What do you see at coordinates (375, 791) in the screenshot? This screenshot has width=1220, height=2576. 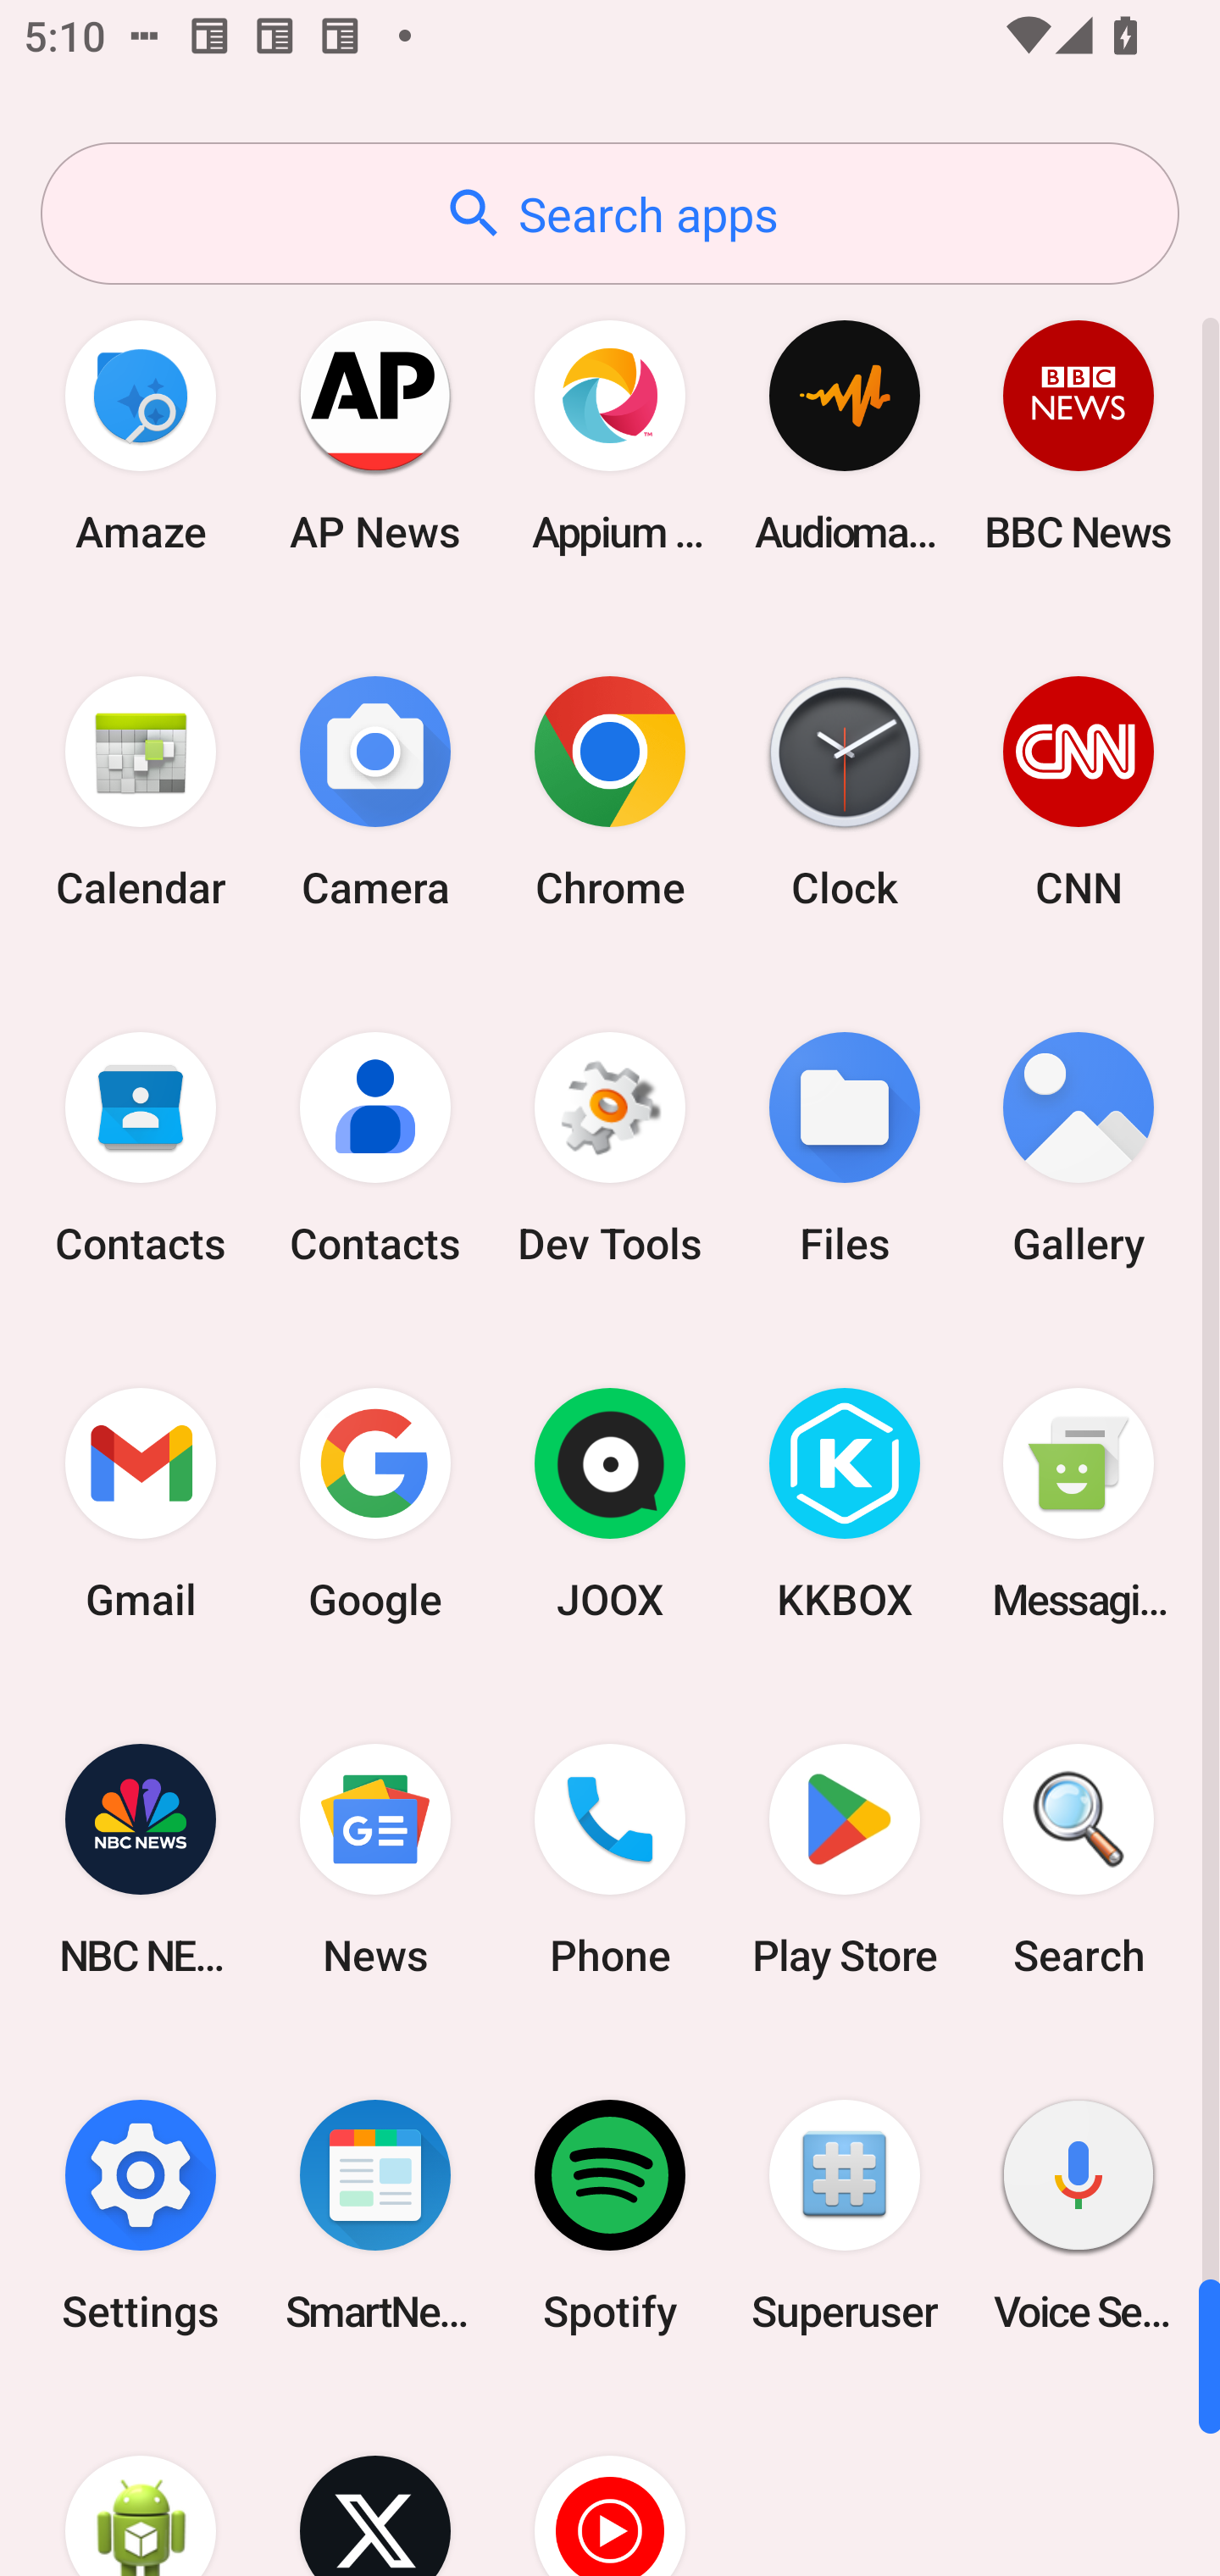 I see `Camera` at bounding box center [375, 791].